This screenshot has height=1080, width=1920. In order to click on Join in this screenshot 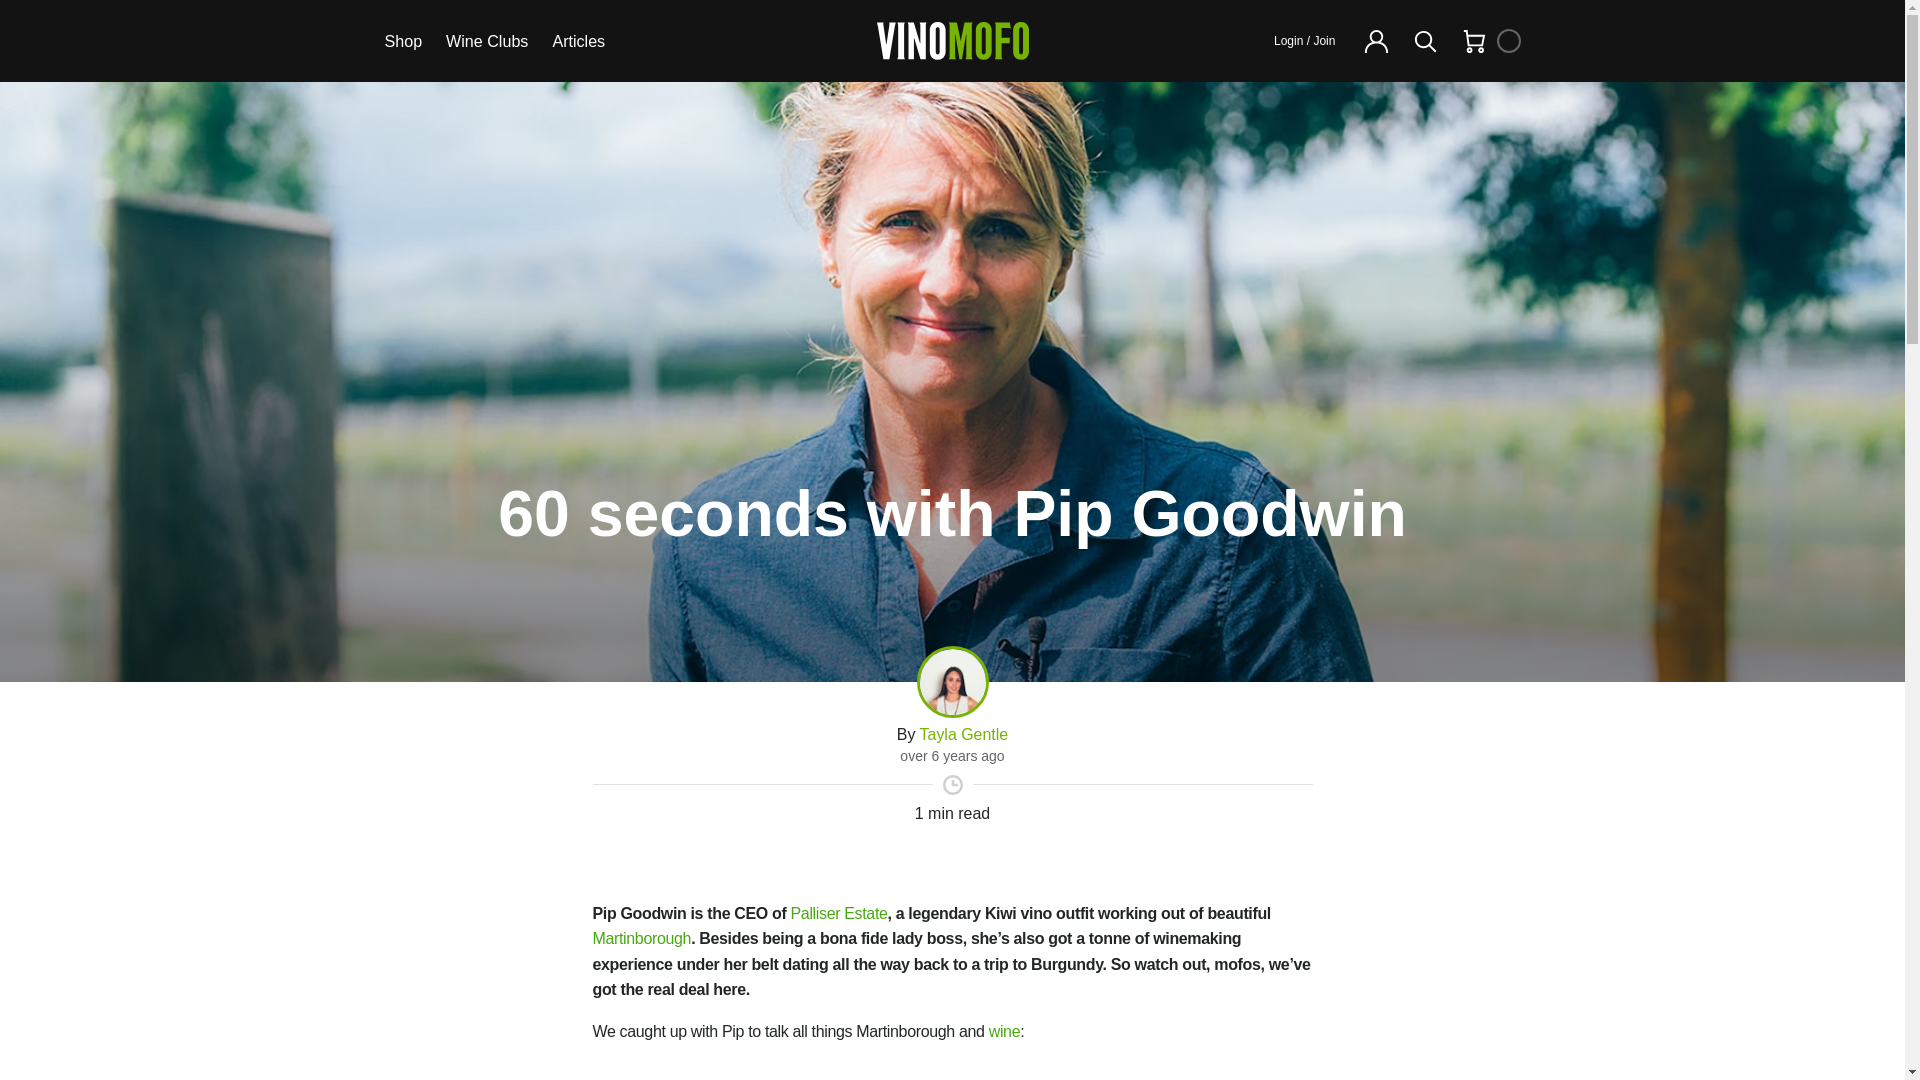, I will do `click(1324, 40)`.